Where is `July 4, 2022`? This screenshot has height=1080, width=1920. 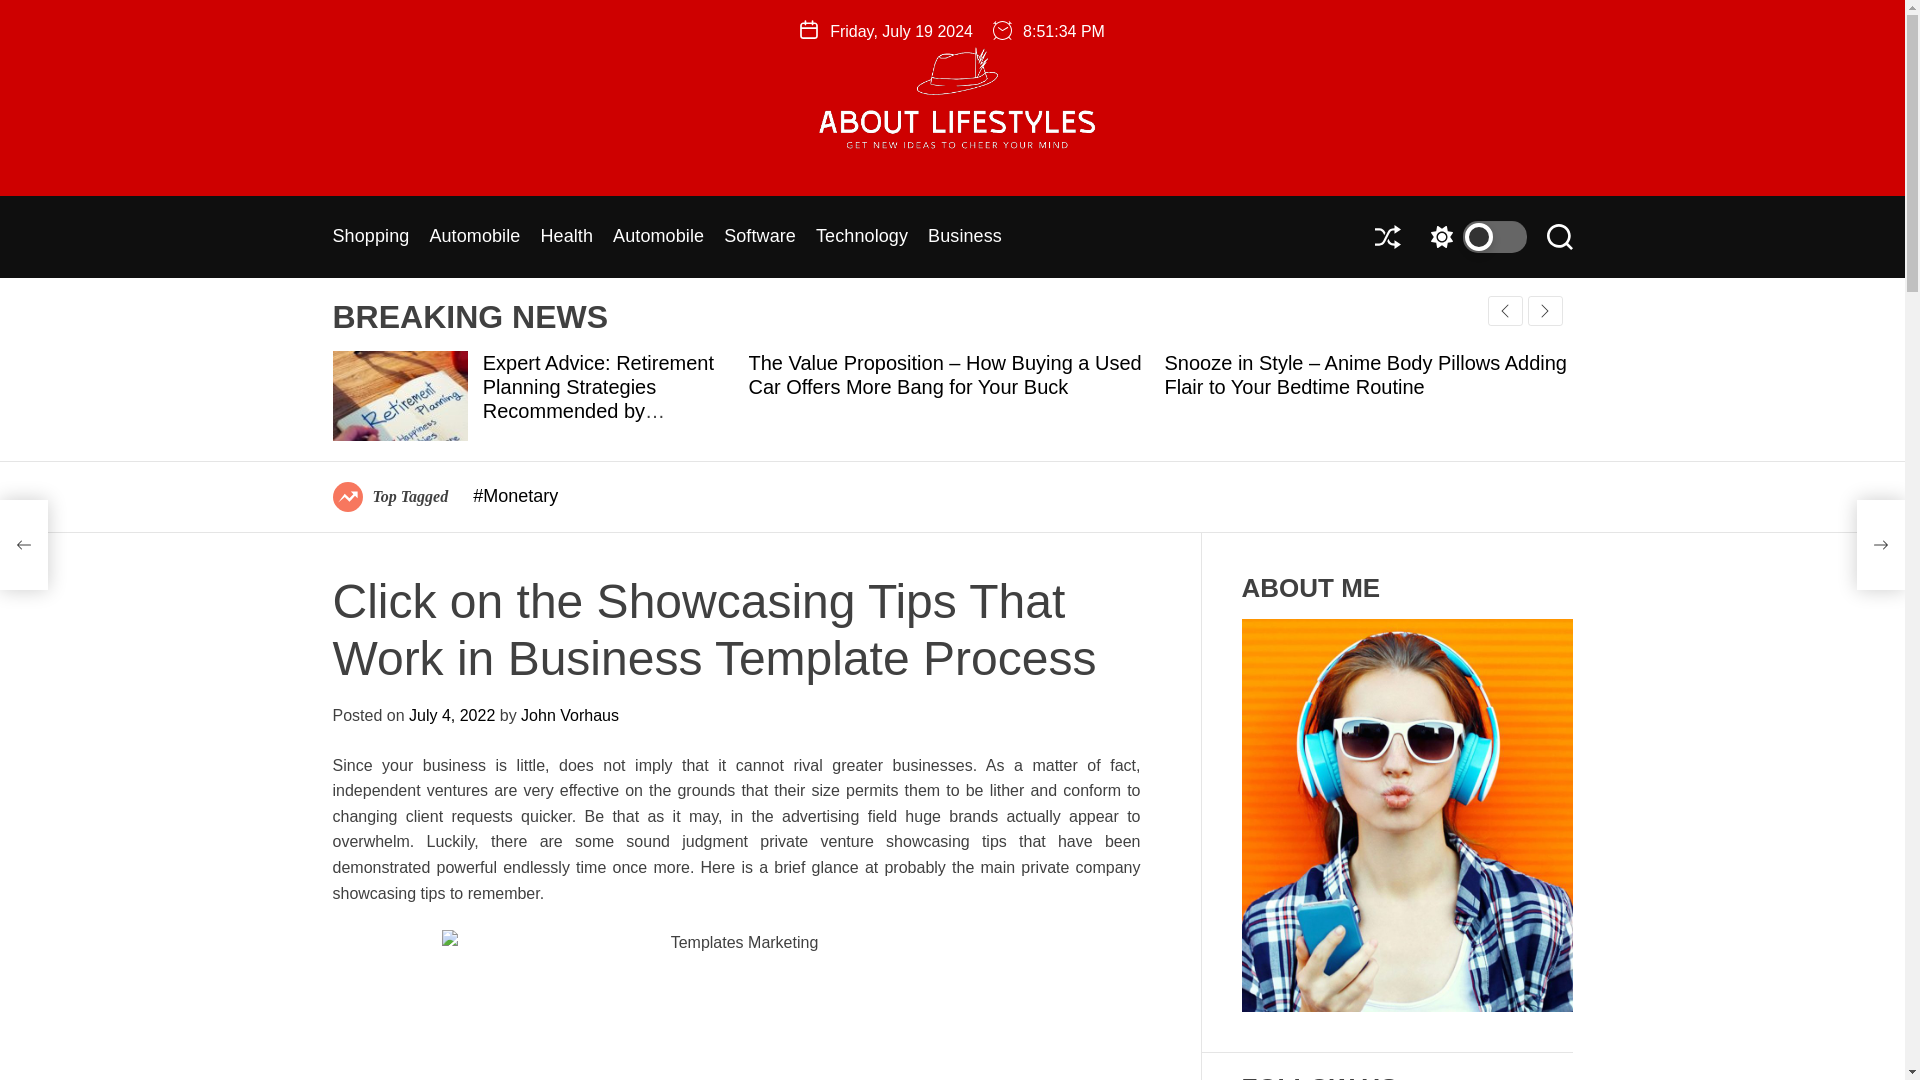
July 4, 2022 is located at coordinates (452, 715).